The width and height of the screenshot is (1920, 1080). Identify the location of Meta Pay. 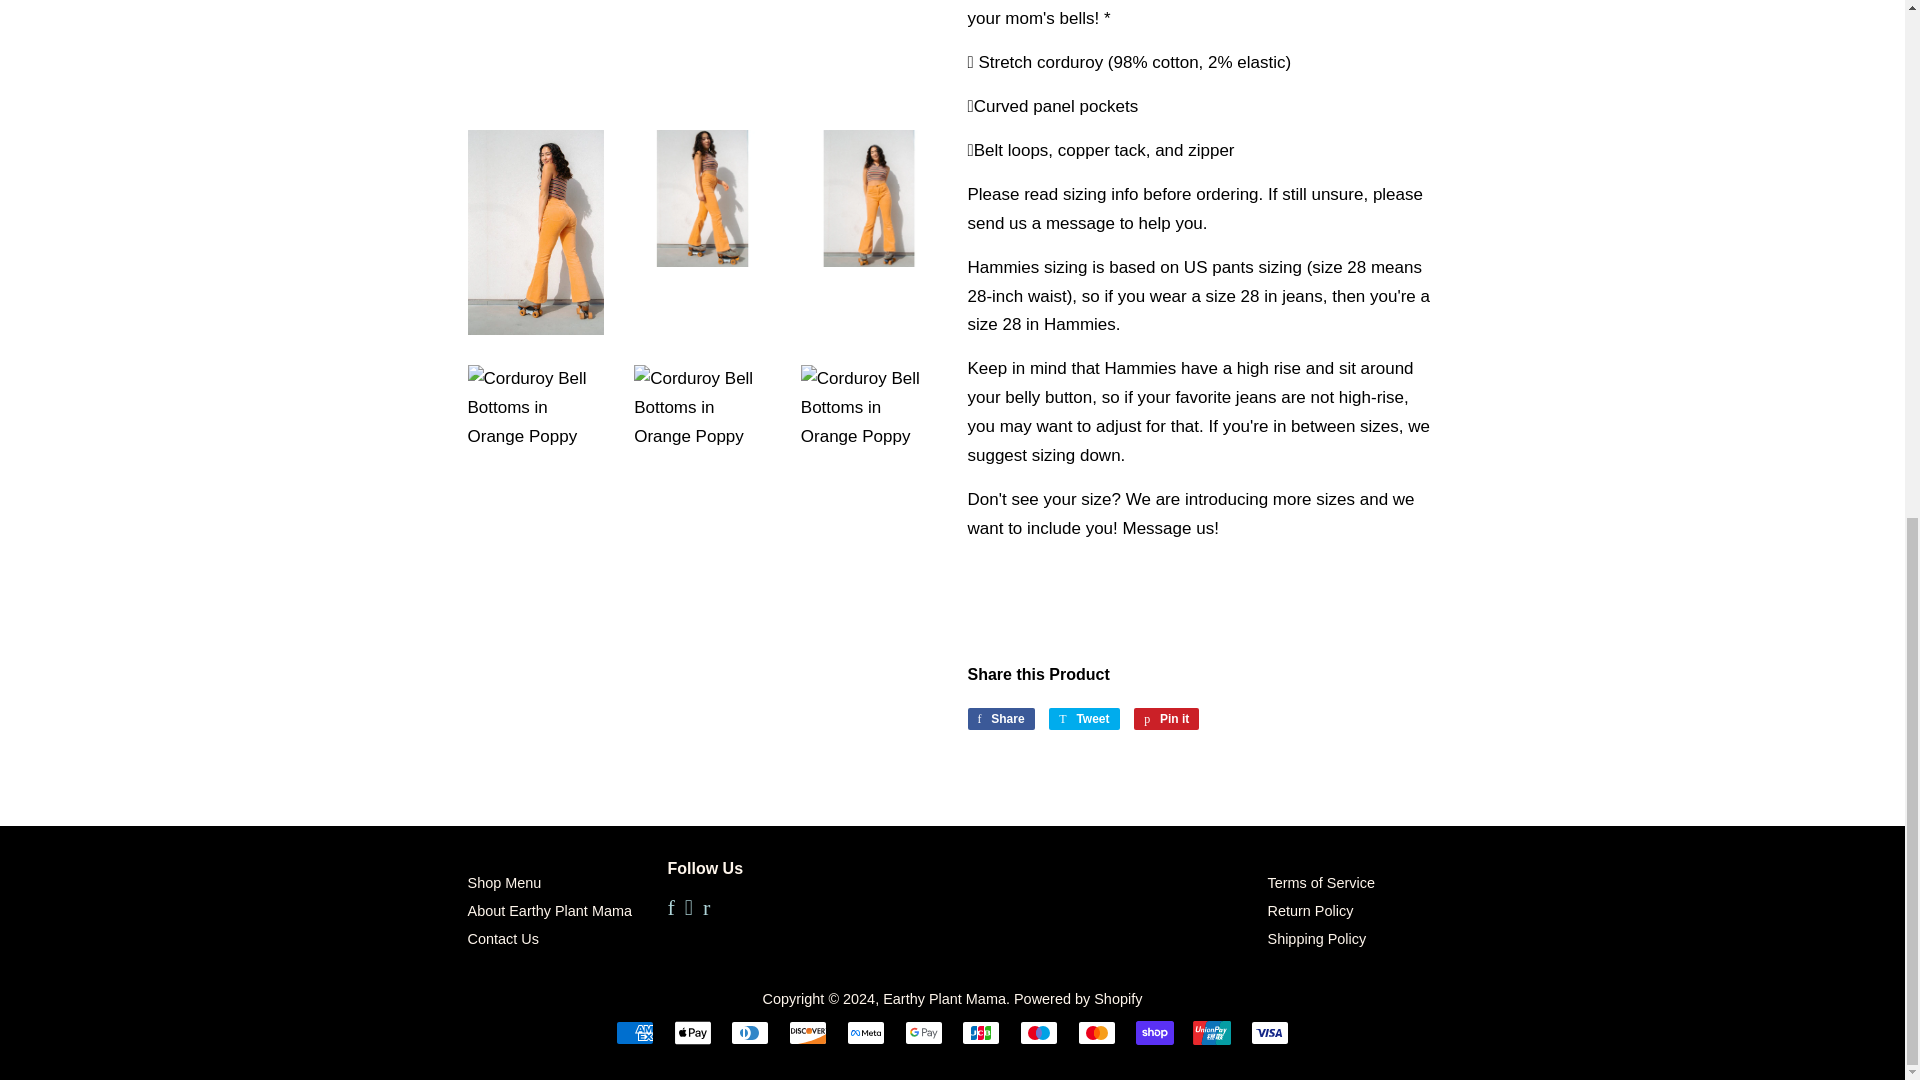
(866, 1032).